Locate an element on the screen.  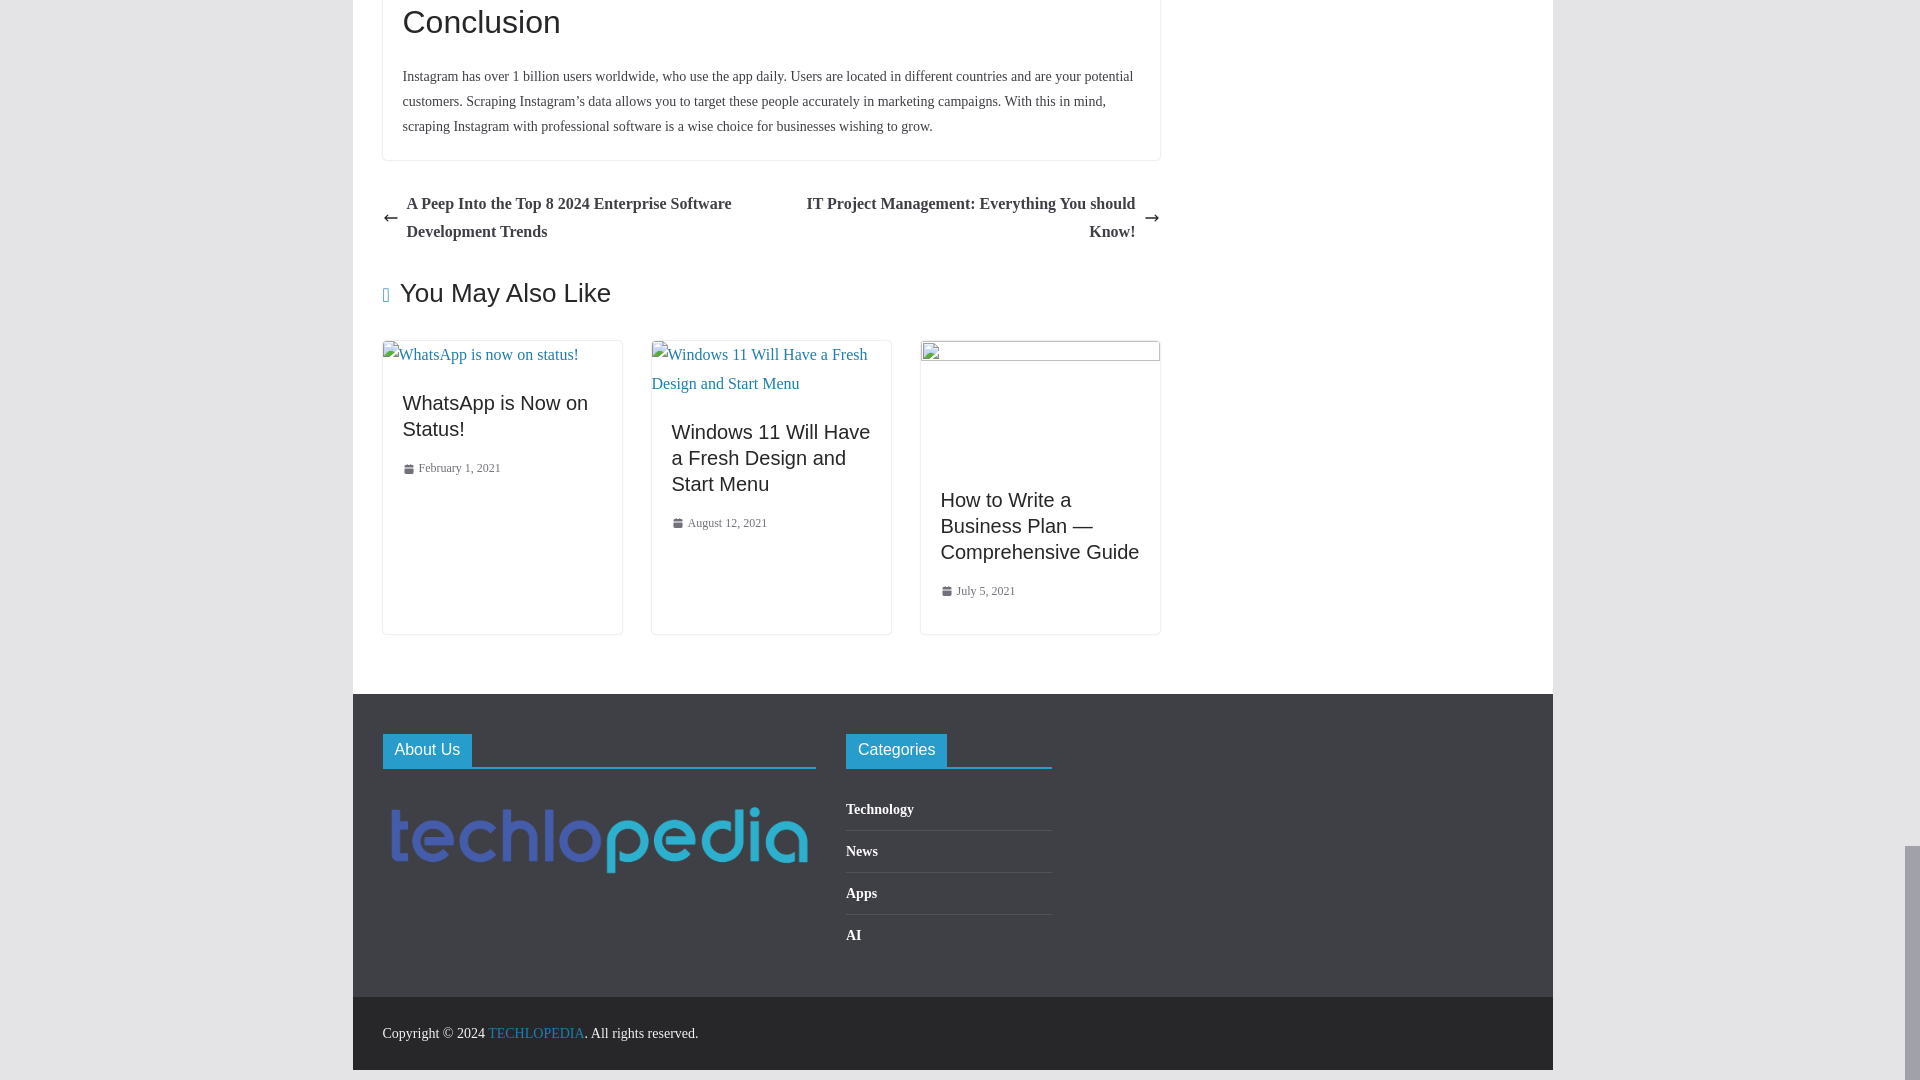
Windows 11 Will Have a Fresh Design and Start Menu is located at coordinates (771, 354).